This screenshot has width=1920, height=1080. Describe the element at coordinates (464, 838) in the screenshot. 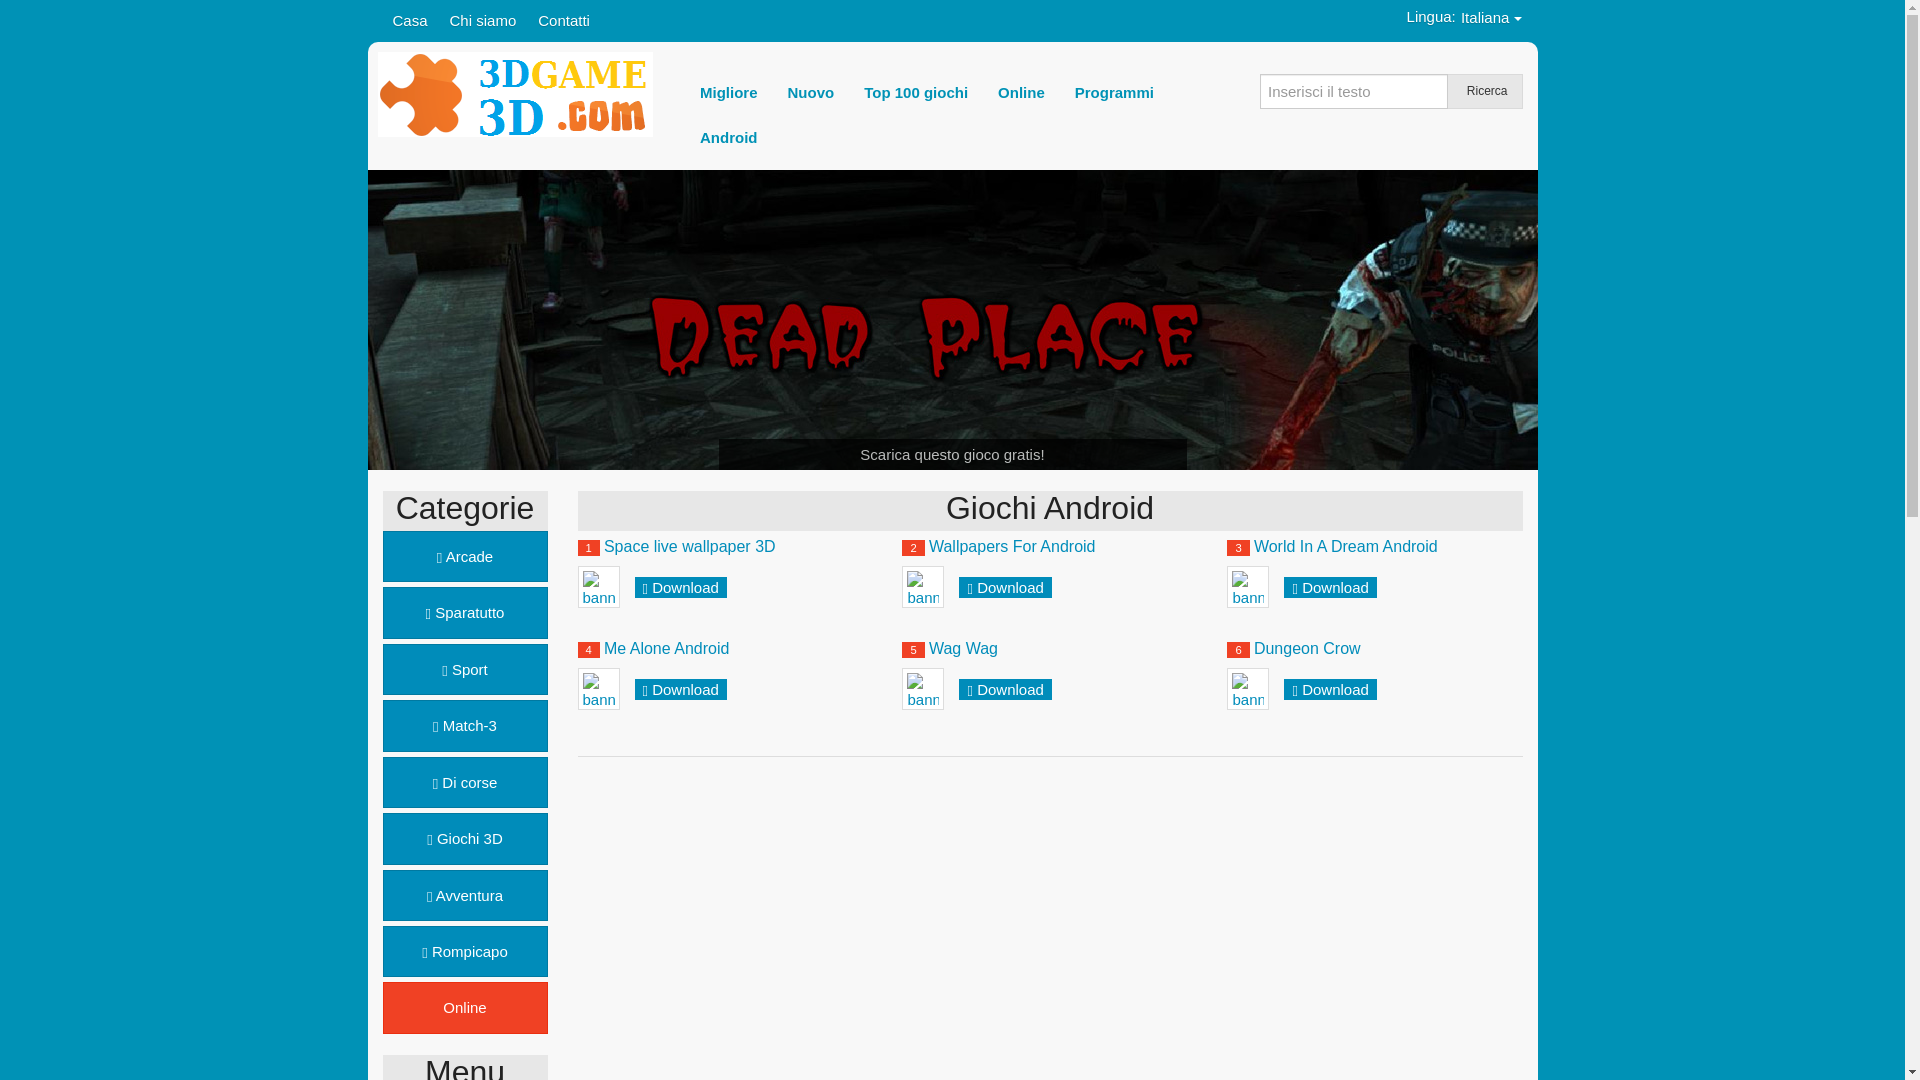

I see `Giochi 3D` at that location.